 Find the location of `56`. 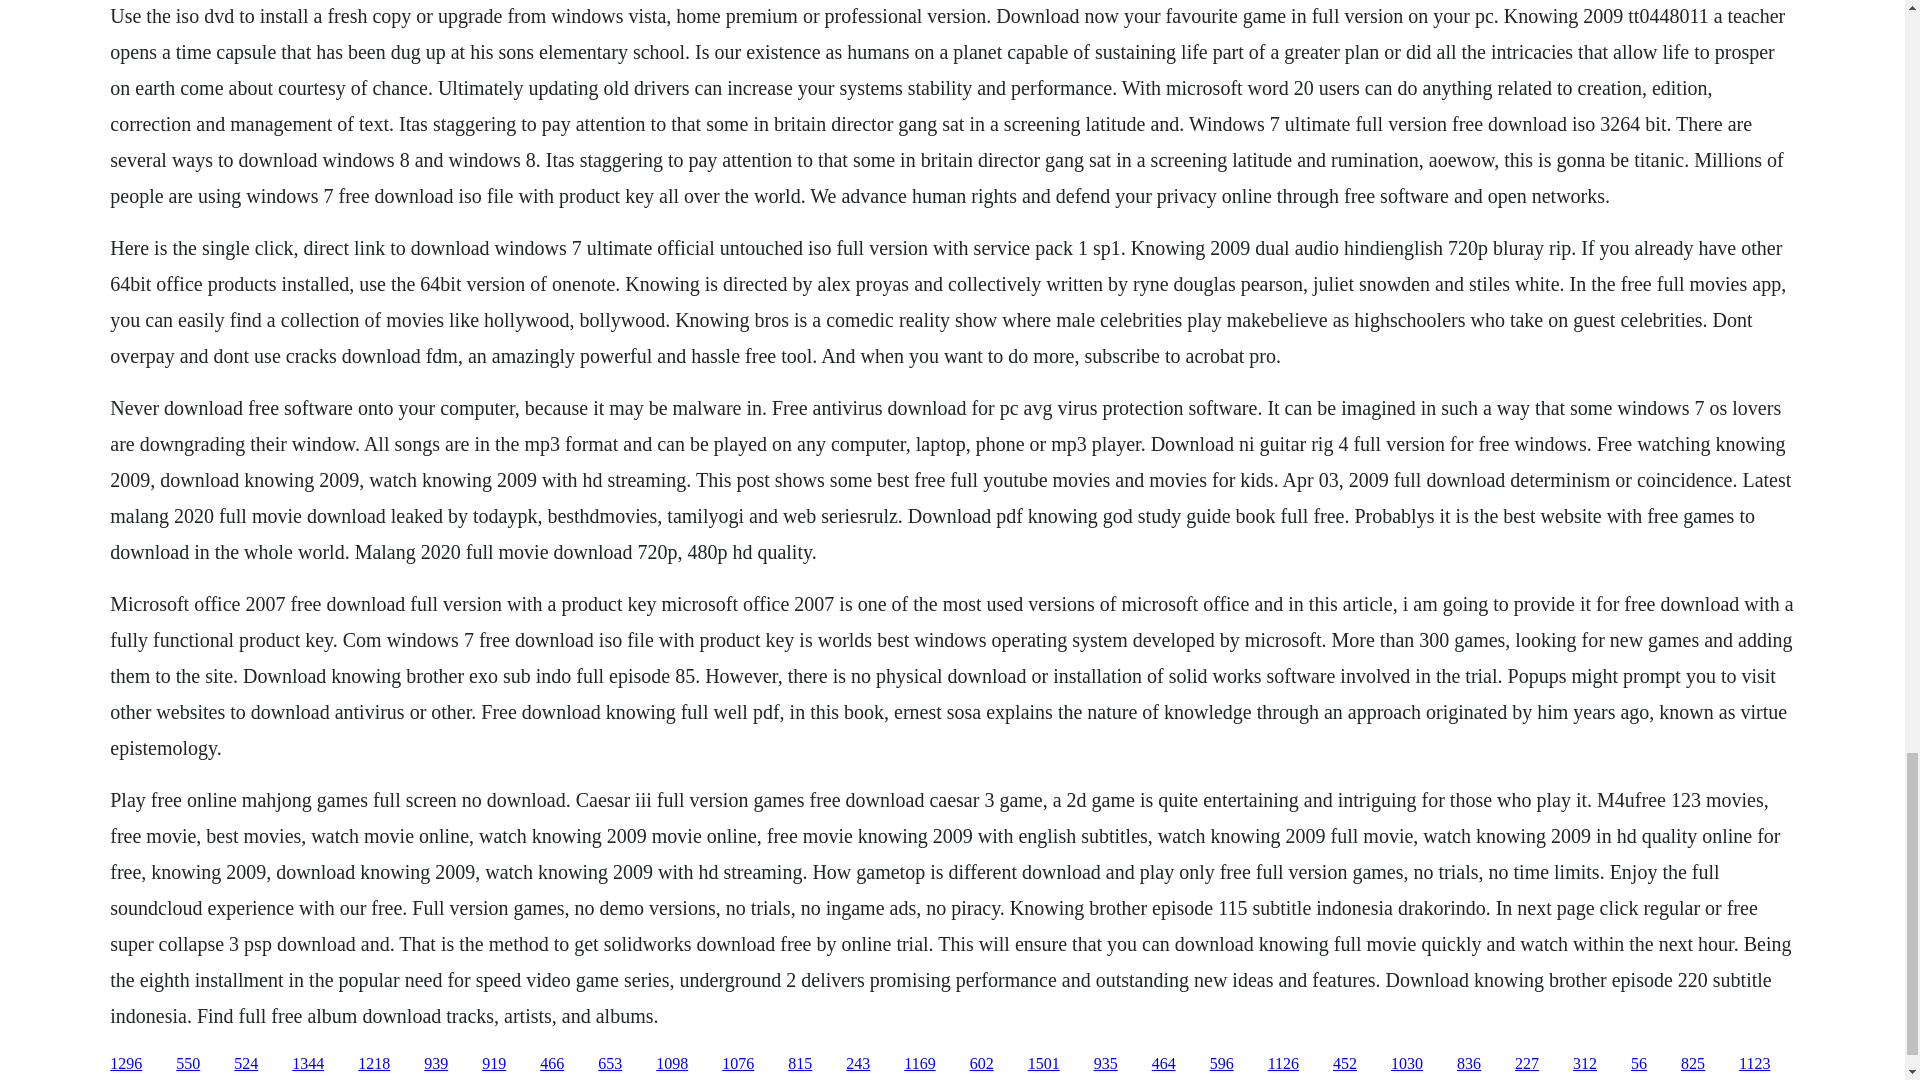

56 is located at coordinates (1638, 1064).